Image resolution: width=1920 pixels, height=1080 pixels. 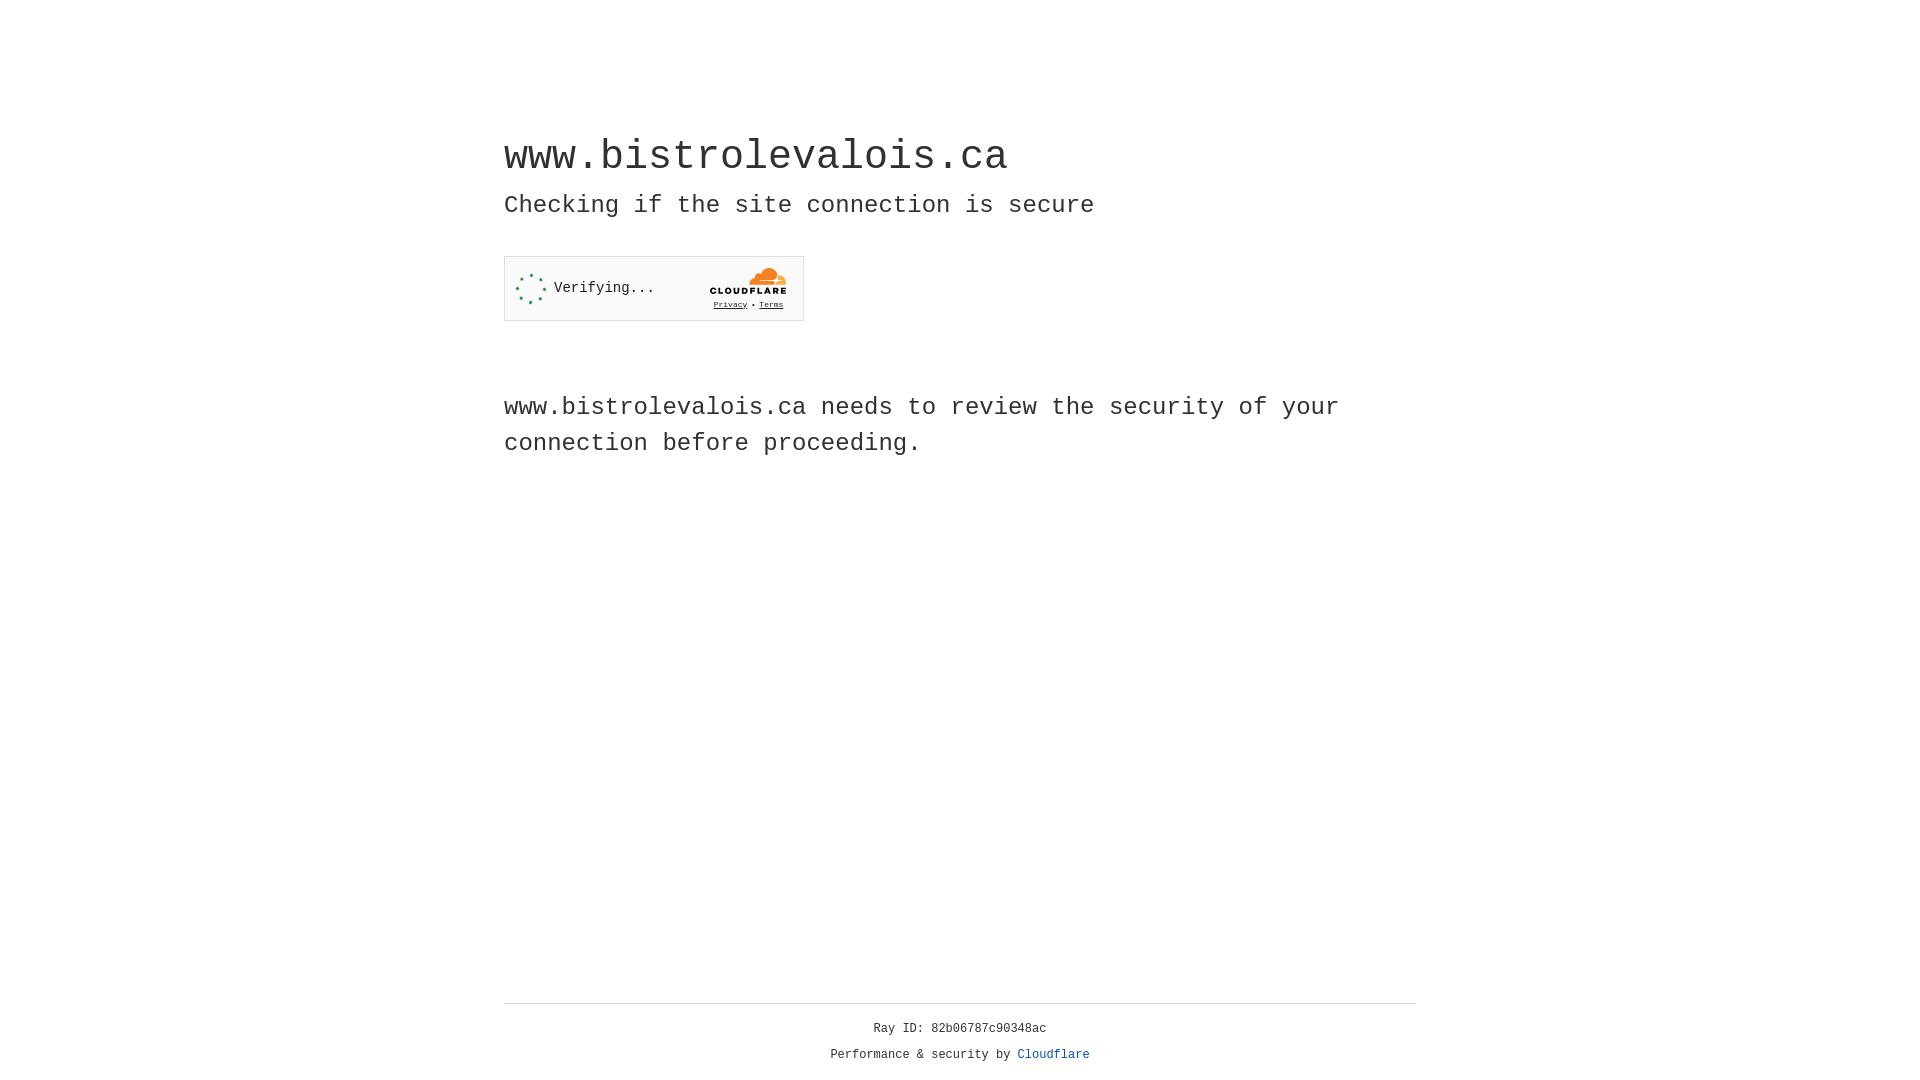 What do you see at coordinates (1054, 1055) in the screenshot?
I see `Cloudflare` at bounding box center [1054, 1055].